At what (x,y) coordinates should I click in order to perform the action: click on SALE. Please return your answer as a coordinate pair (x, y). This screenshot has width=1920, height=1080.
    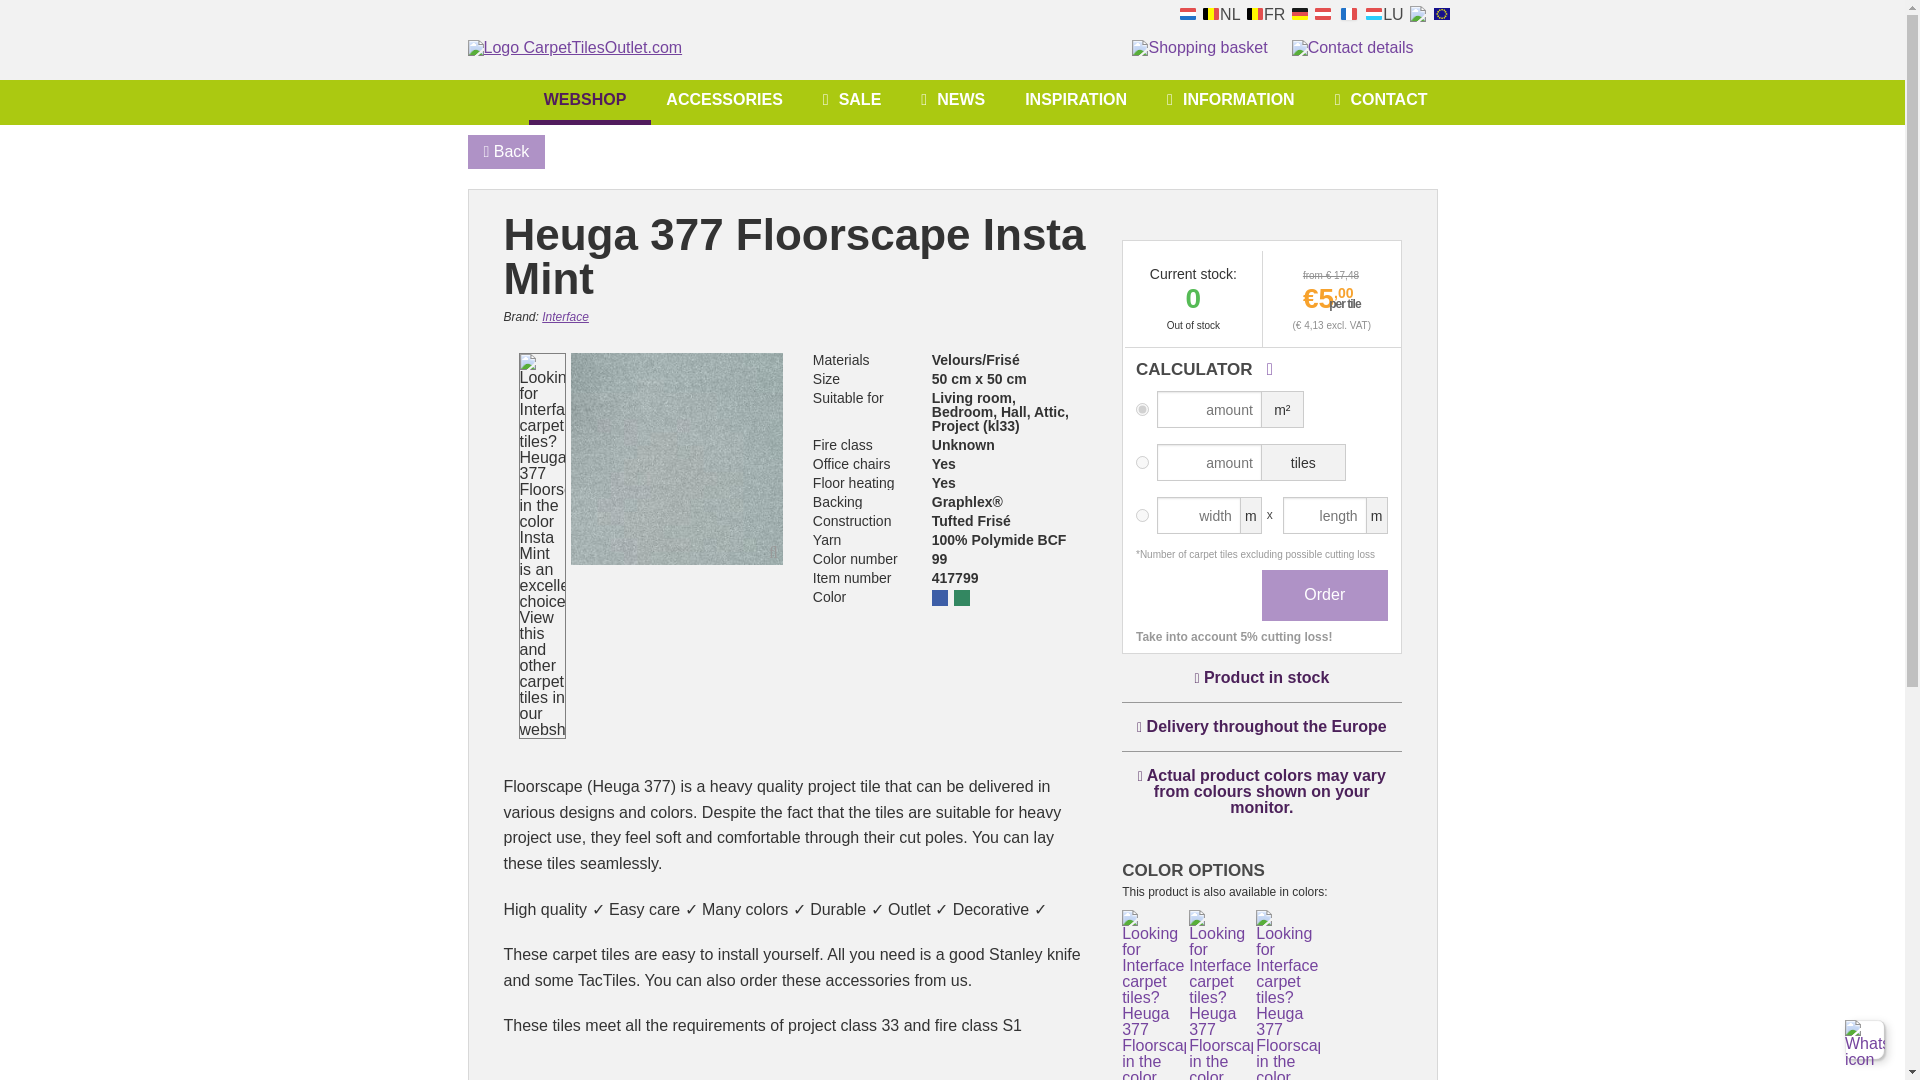
    Looking at the image, I should click on (857, 99).